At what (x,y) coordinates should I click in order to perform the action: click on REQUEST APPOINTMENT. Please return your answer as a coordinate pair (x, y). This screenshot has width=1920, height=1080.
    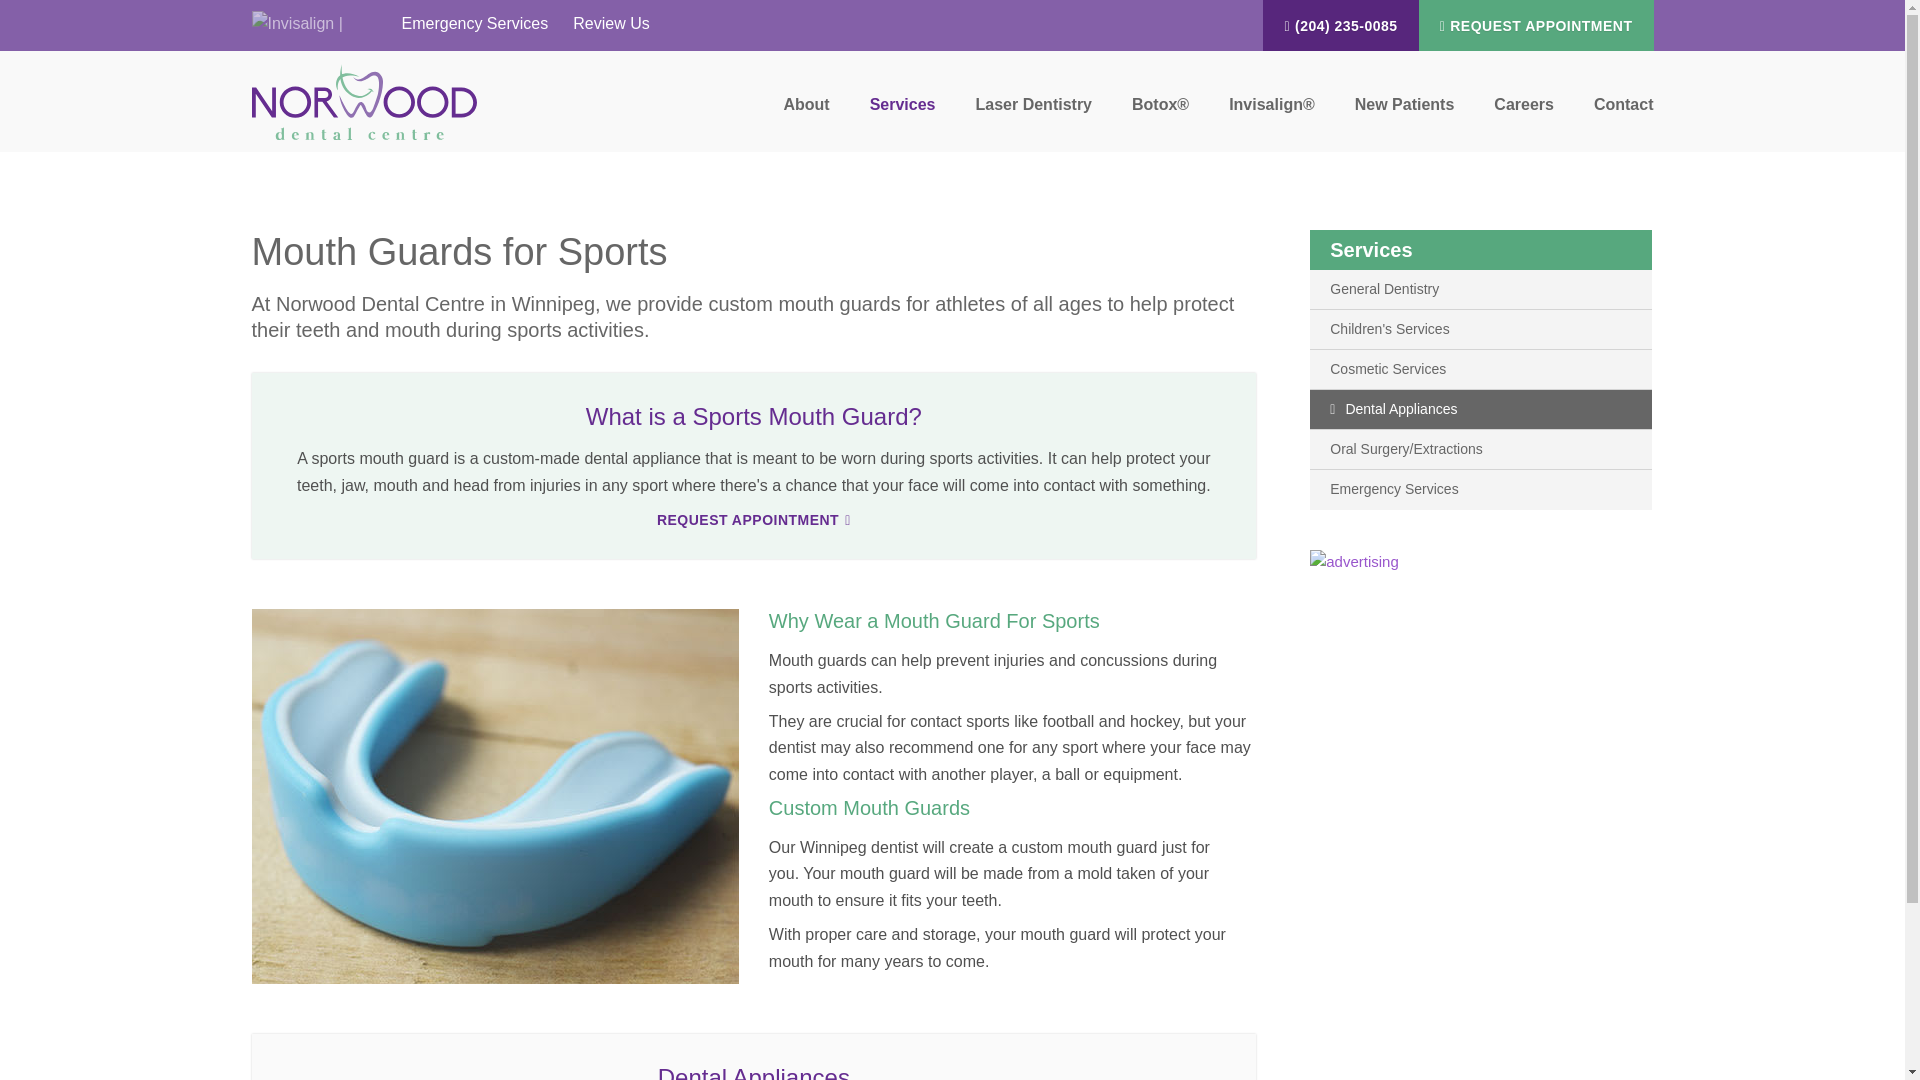
    Looking at the image, I should click on (1536, 25).